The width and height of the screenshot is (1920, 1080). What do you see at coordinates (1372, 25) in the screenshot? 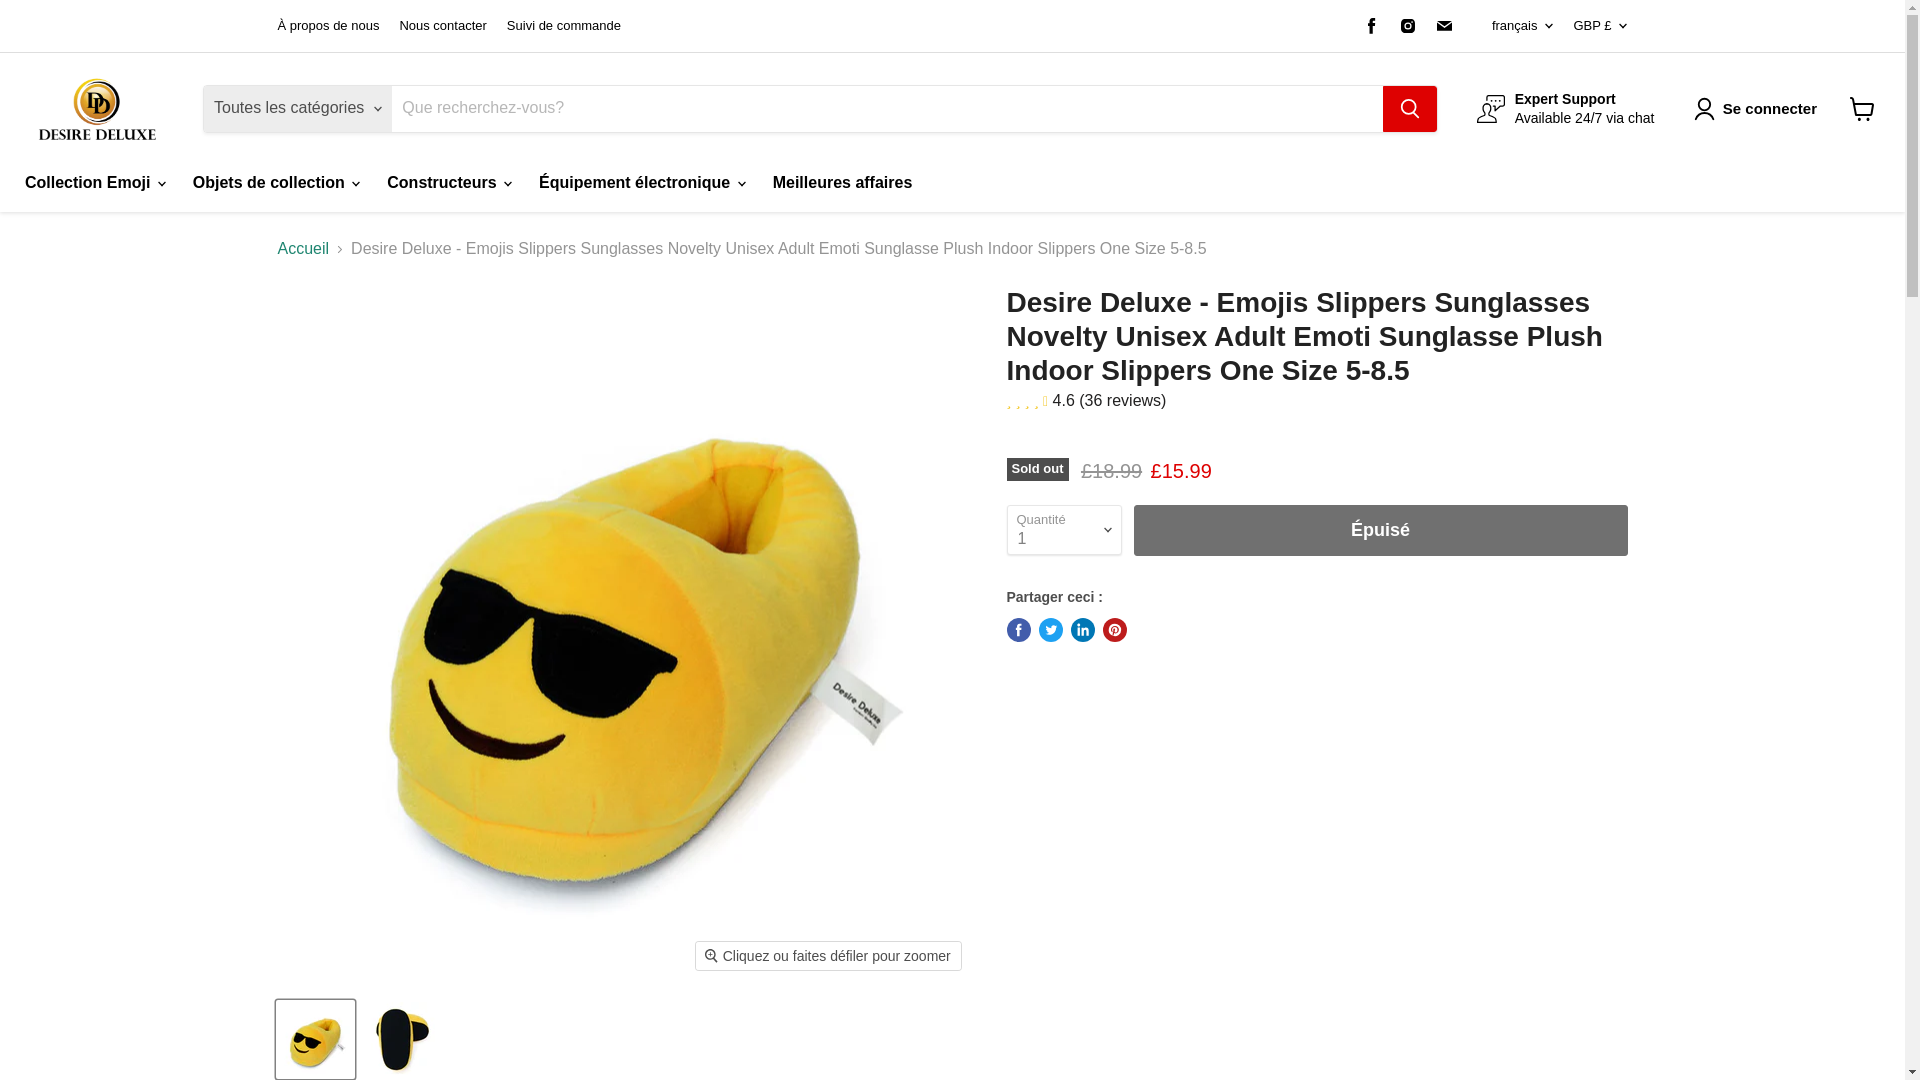
I see `Facebook` at bounding box center [1372, 25].